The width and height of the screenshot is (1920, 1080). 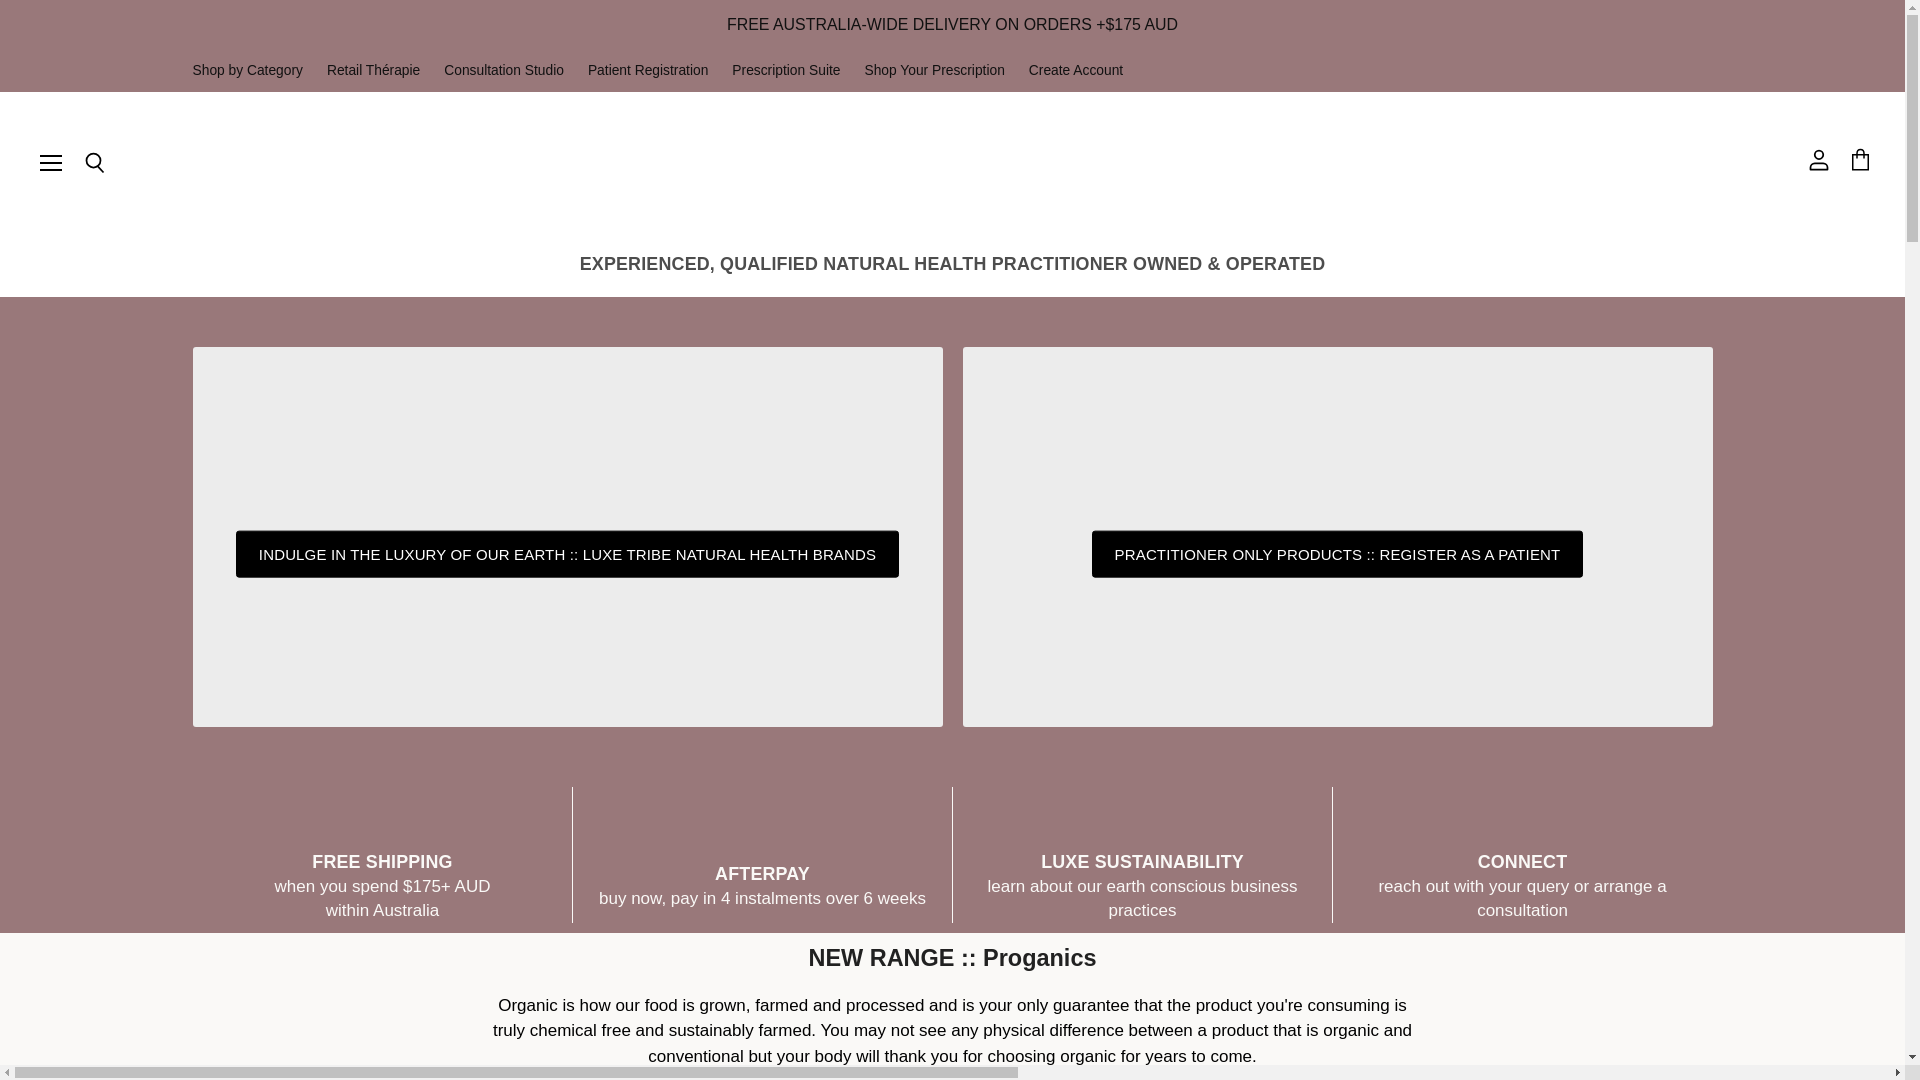 What do you see at coordinates (51, 162) in the screenshot?
I see `Menu` at bounding box center [51, 162].